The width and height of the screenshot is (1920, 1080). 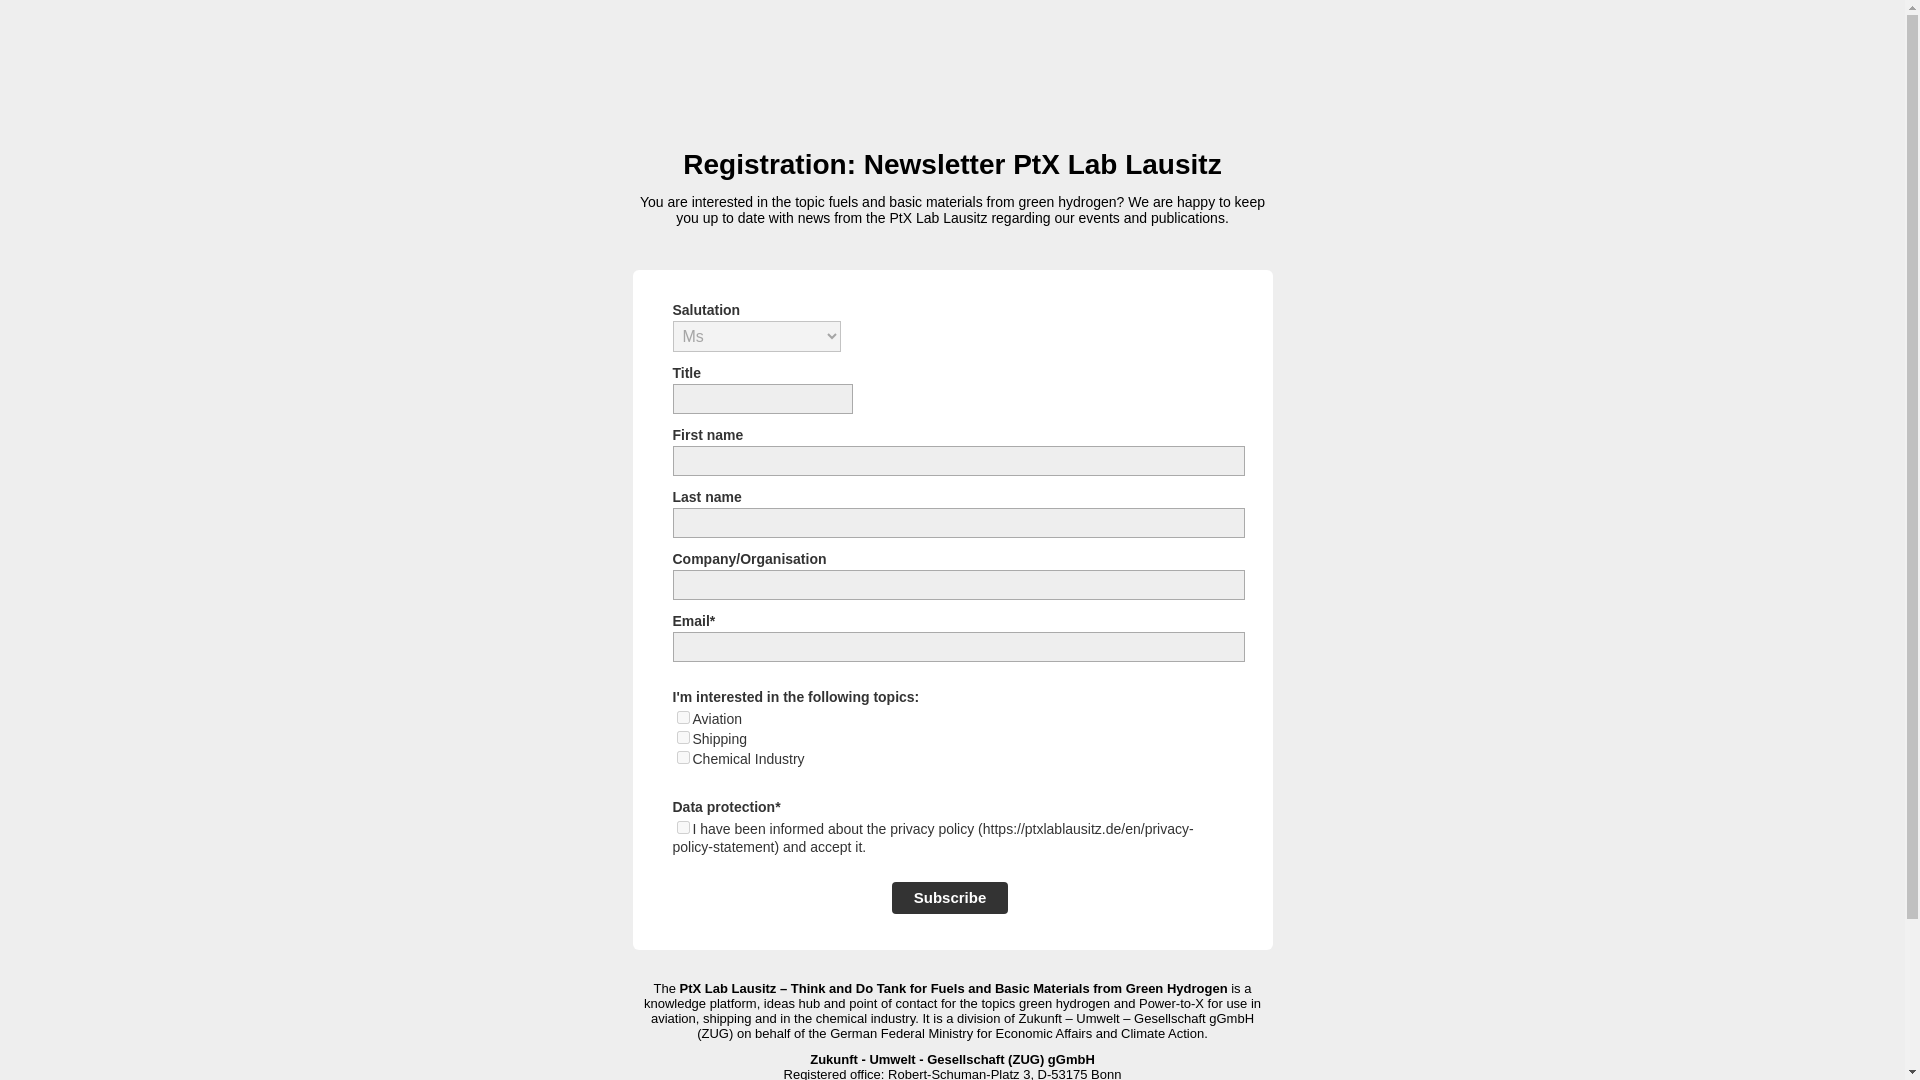 What do you see at coordinates (682, 756) in the screenshot?
I see `Chemical Industry` at bounding box center [682, 756].